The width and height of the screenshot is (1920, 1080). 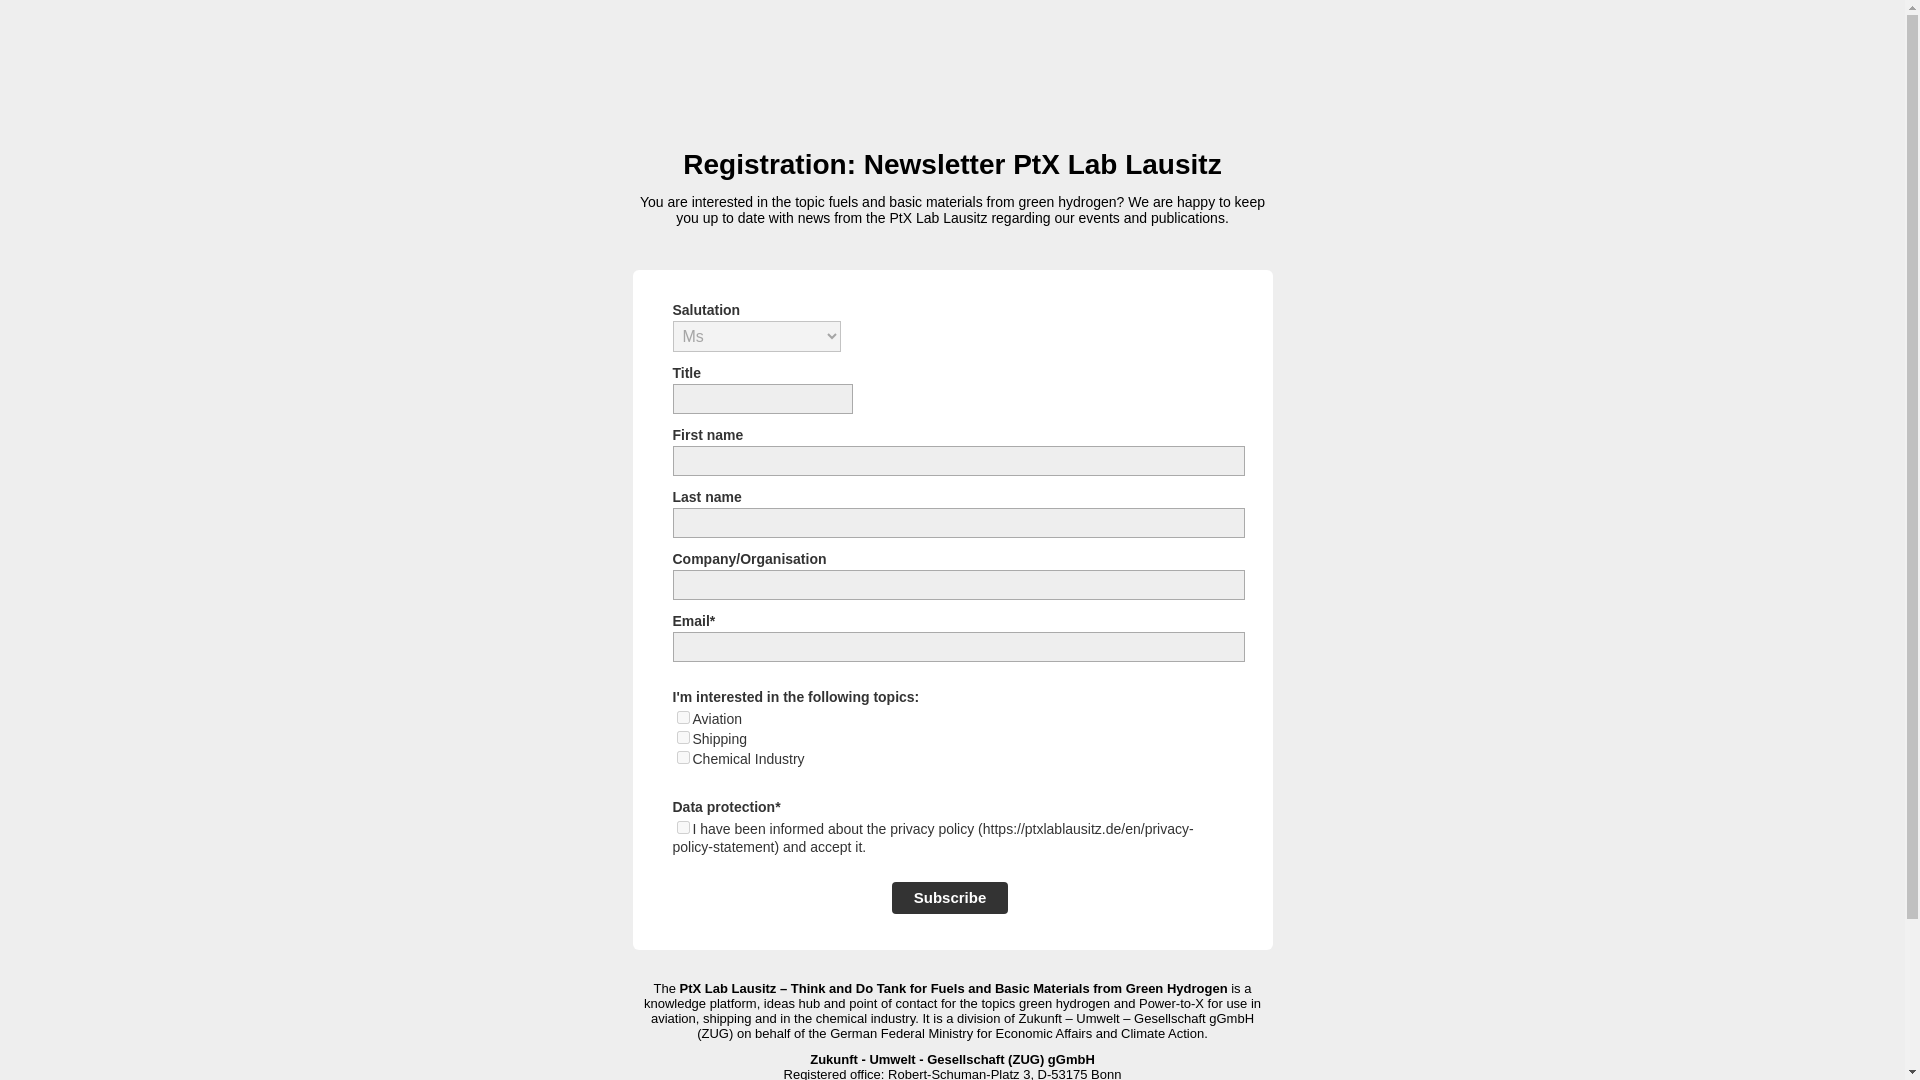 What do you see at coordinates (682, 756) in the screenshot?
I see `Chemical Industry` at bounding box center [682, 756].